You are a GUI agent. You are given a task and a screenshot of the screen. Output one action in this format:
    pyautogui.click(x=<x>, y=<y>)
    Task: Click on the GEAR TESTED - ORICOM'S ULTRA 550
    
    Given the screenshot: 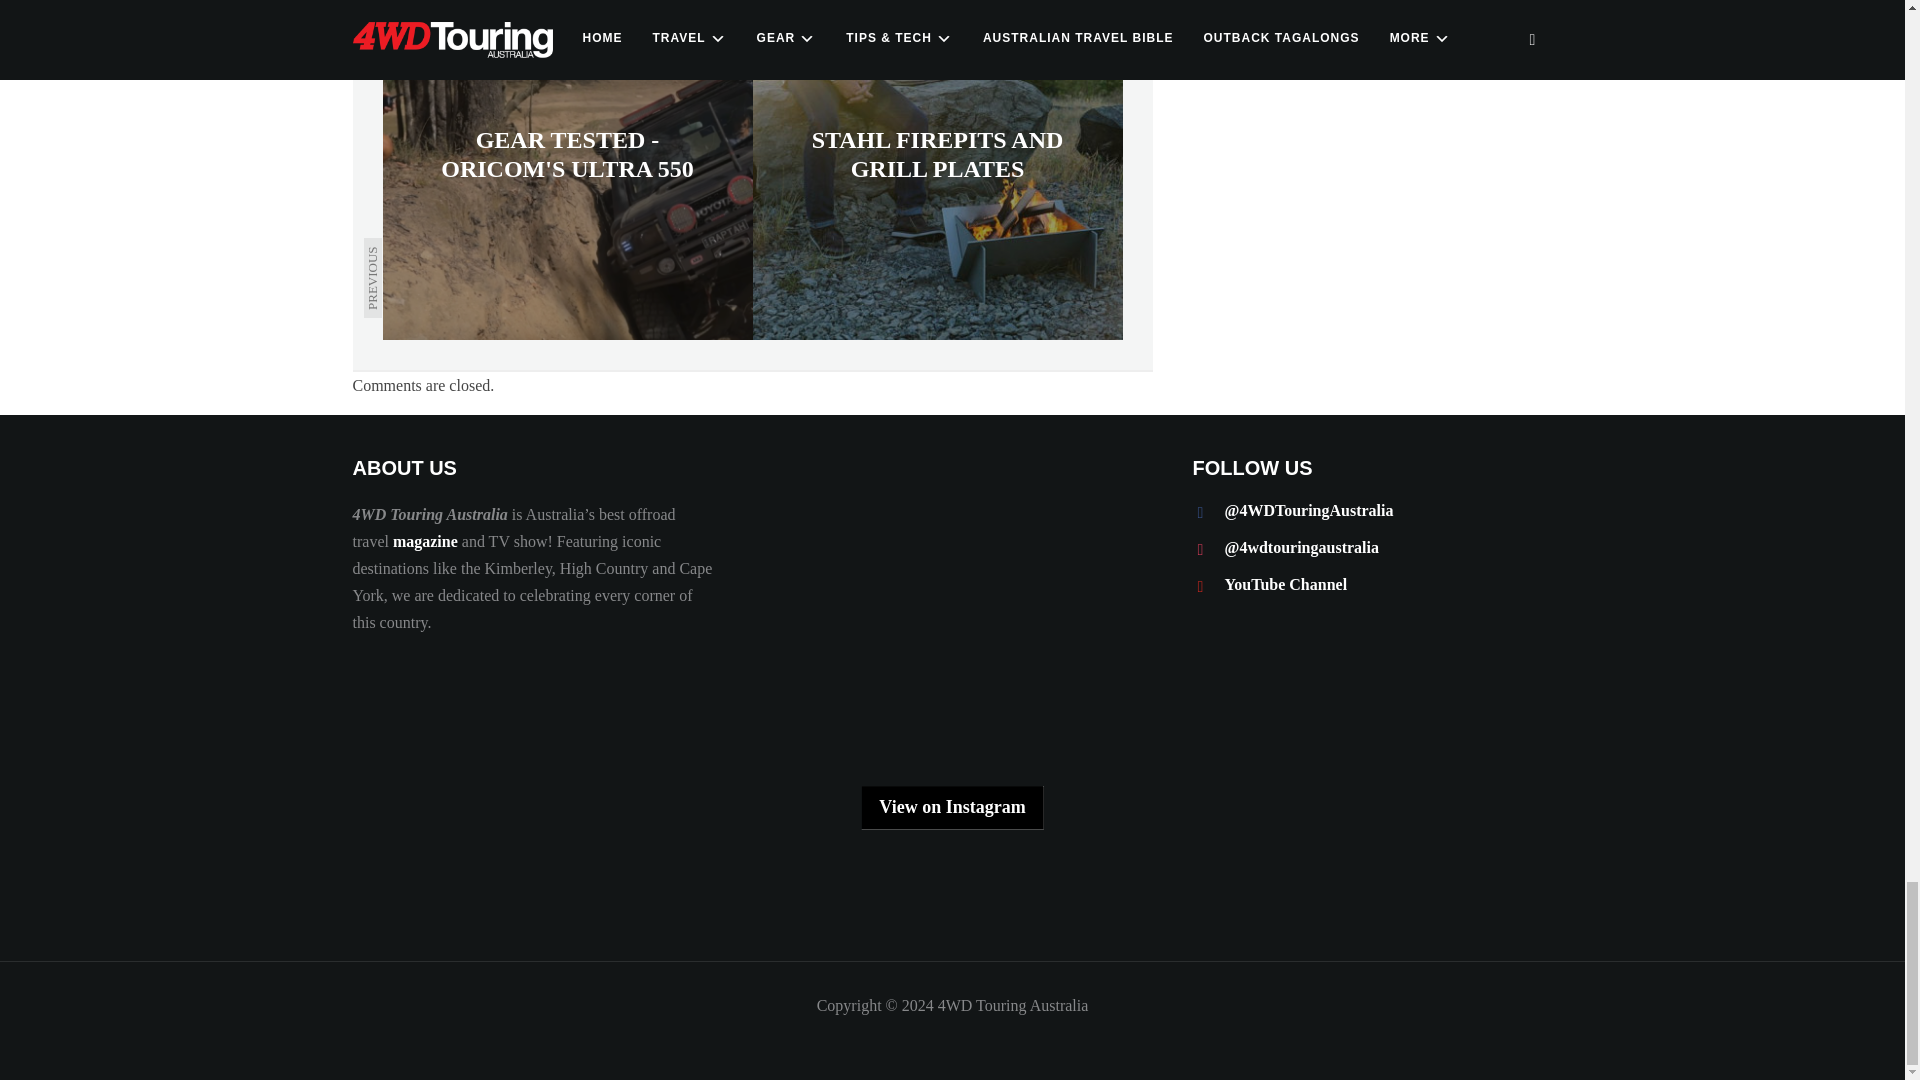 What is the action you would take?
    pyautogui.click(x=567, y=170)
    